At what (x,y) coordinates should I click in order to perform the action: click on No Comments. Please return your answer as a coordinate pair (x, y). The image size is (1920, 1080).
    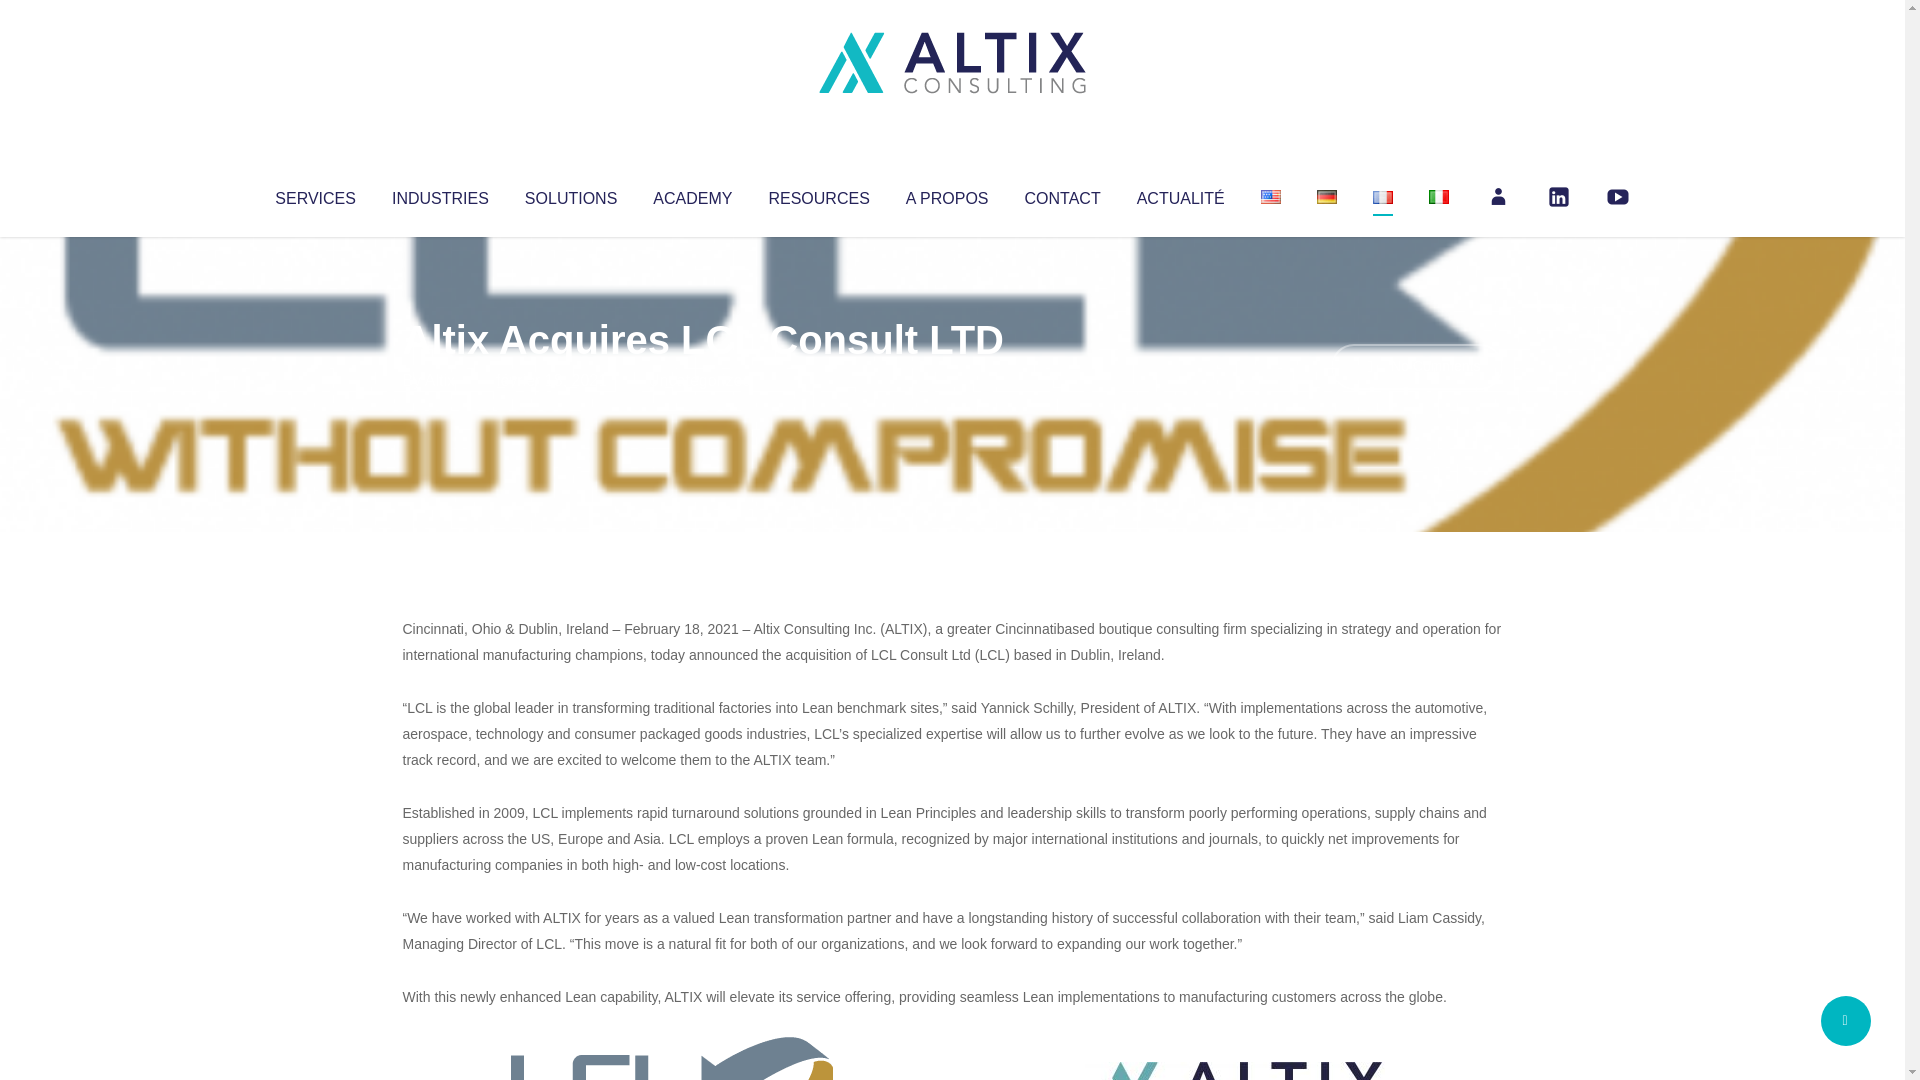
    Looking at the image, I should click on (1416, 366).